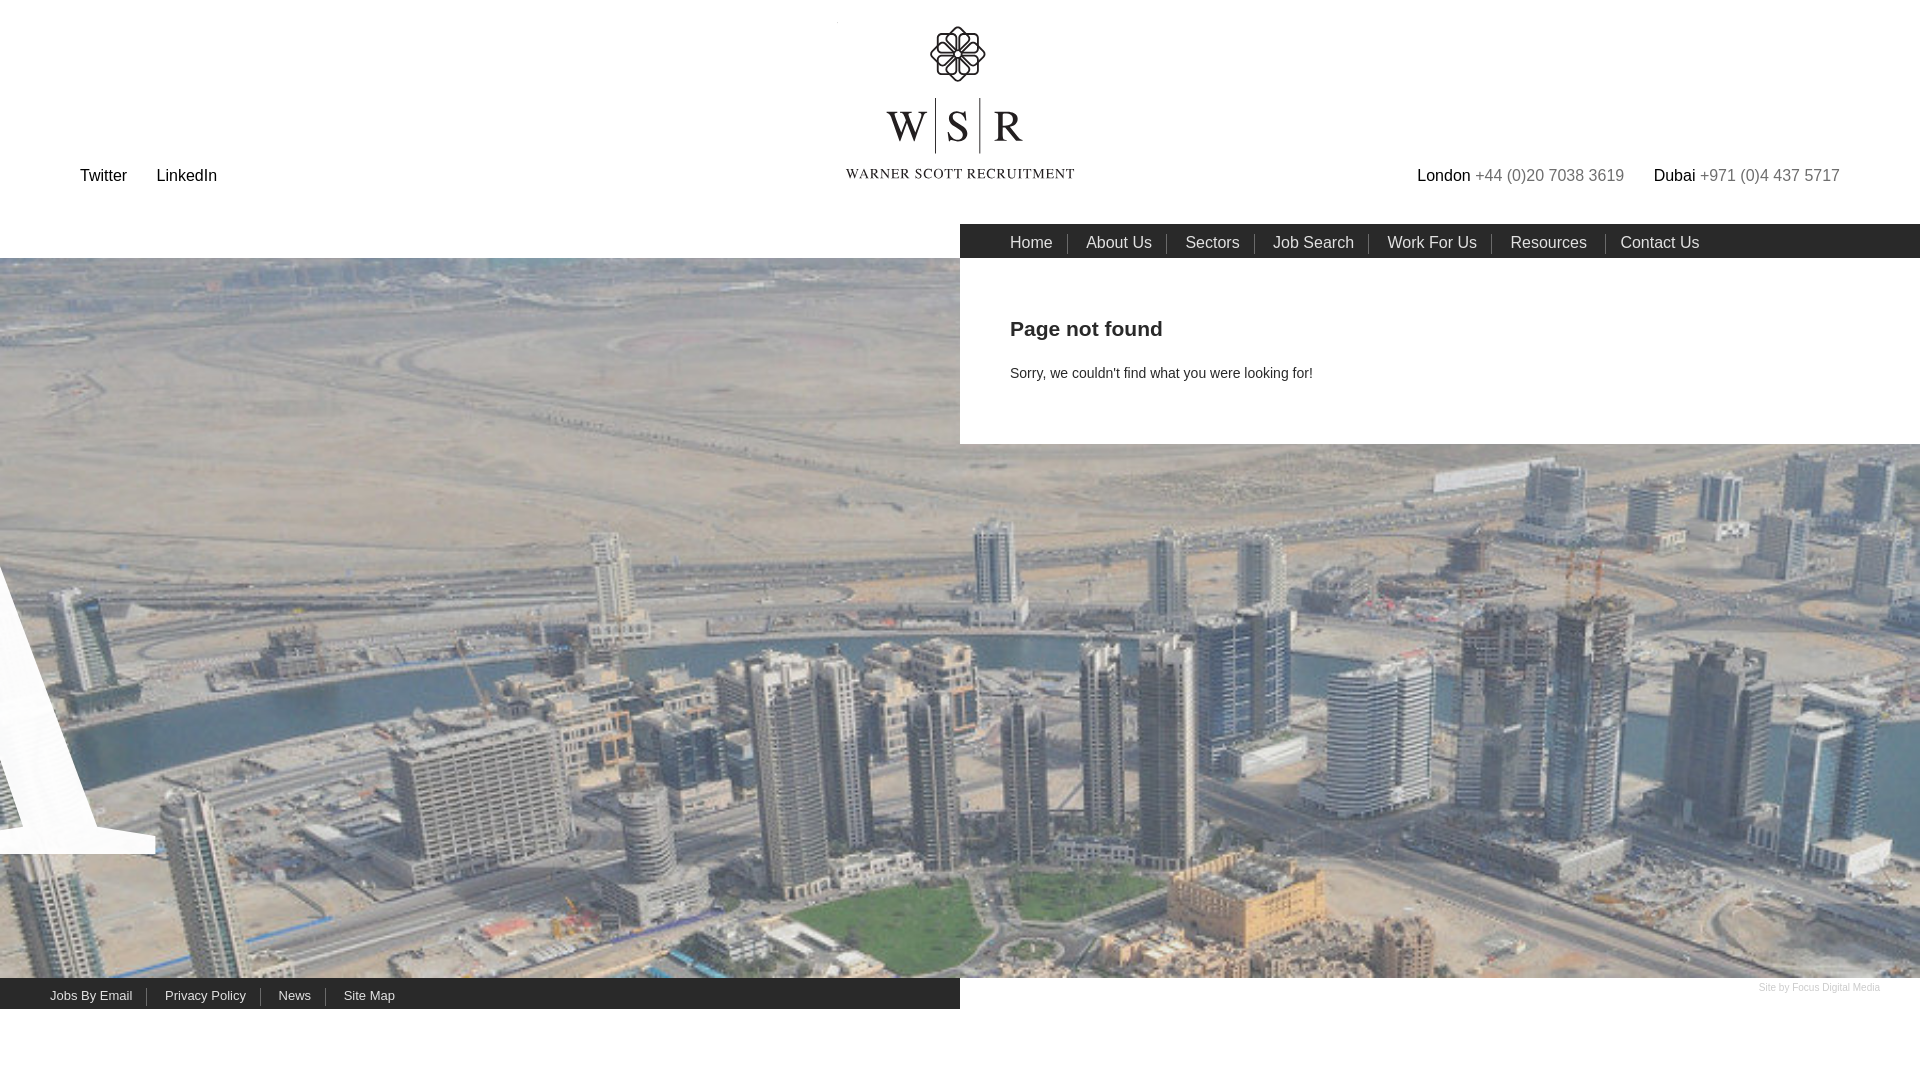 Image resolution: width=1920 pixels, height=1080 pixels. What do you see at coordinates (1312, 242) in the screenshot?
I see `Job Search` at bounding box center [1312, 242].